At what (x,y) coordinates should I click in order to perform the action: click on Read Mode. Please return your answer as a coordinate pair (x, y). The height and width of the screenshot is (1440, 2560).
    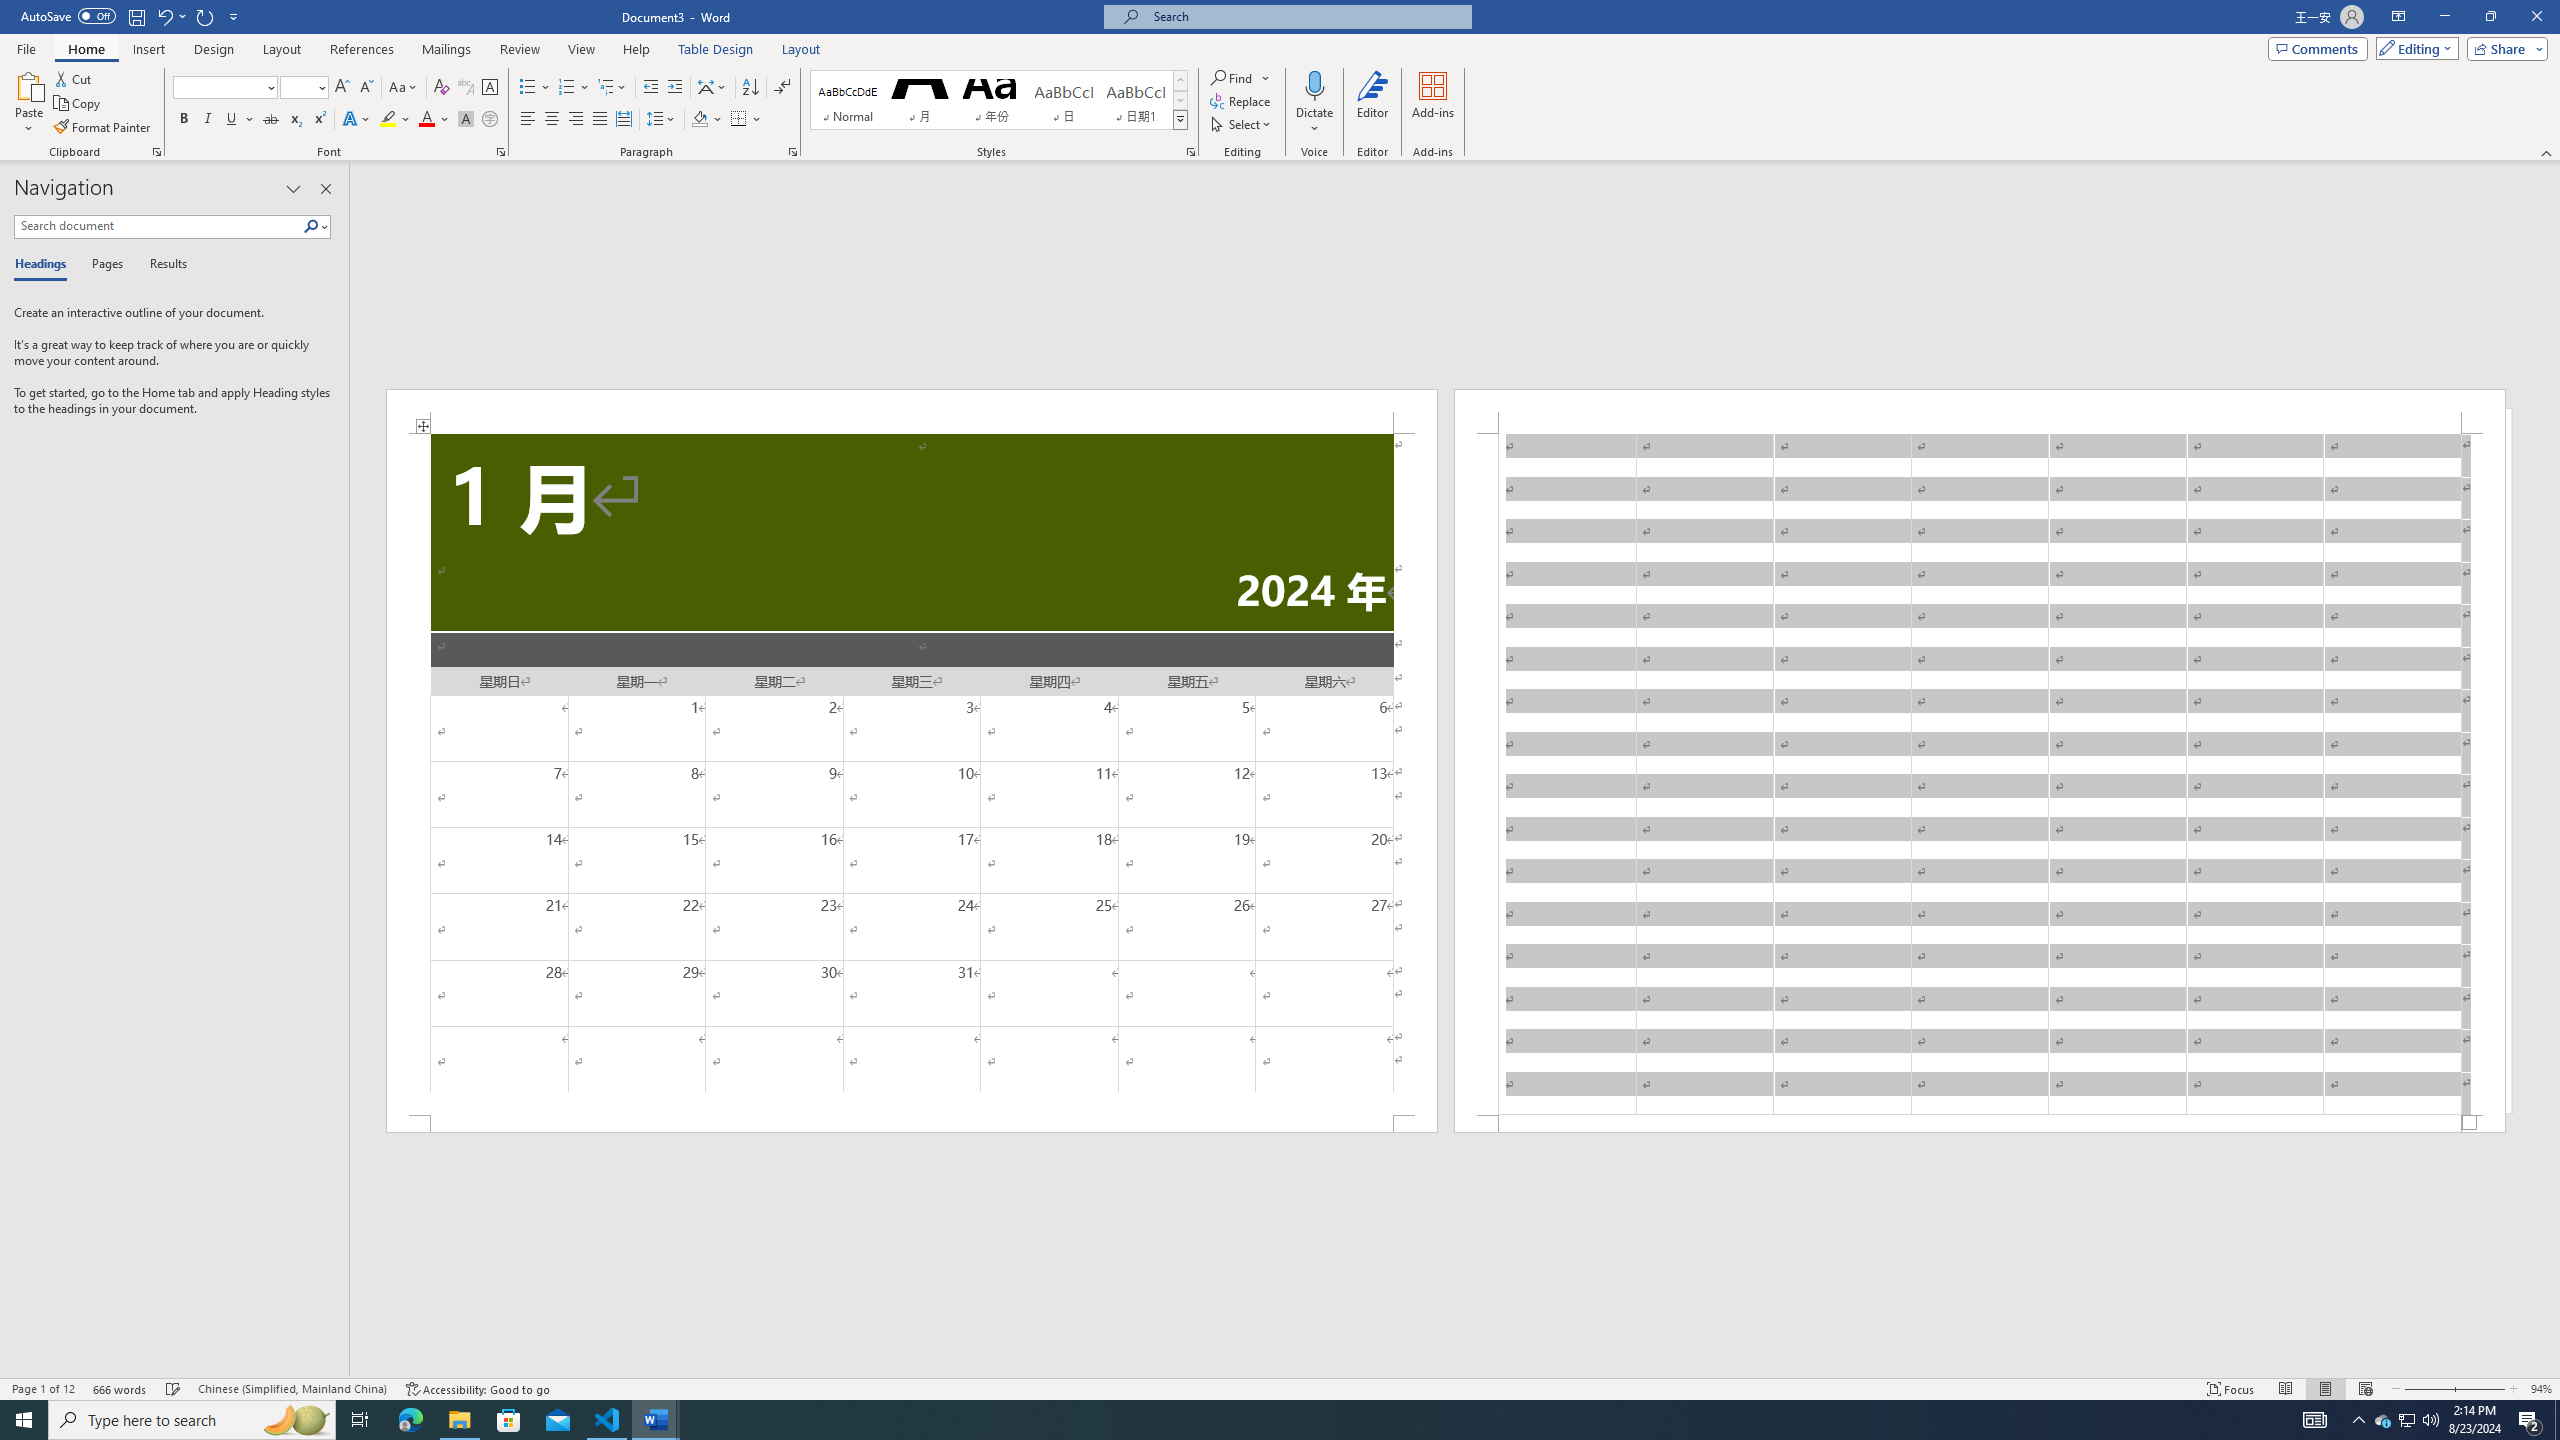
    Looking at the image, I should click on (2286, 1389).